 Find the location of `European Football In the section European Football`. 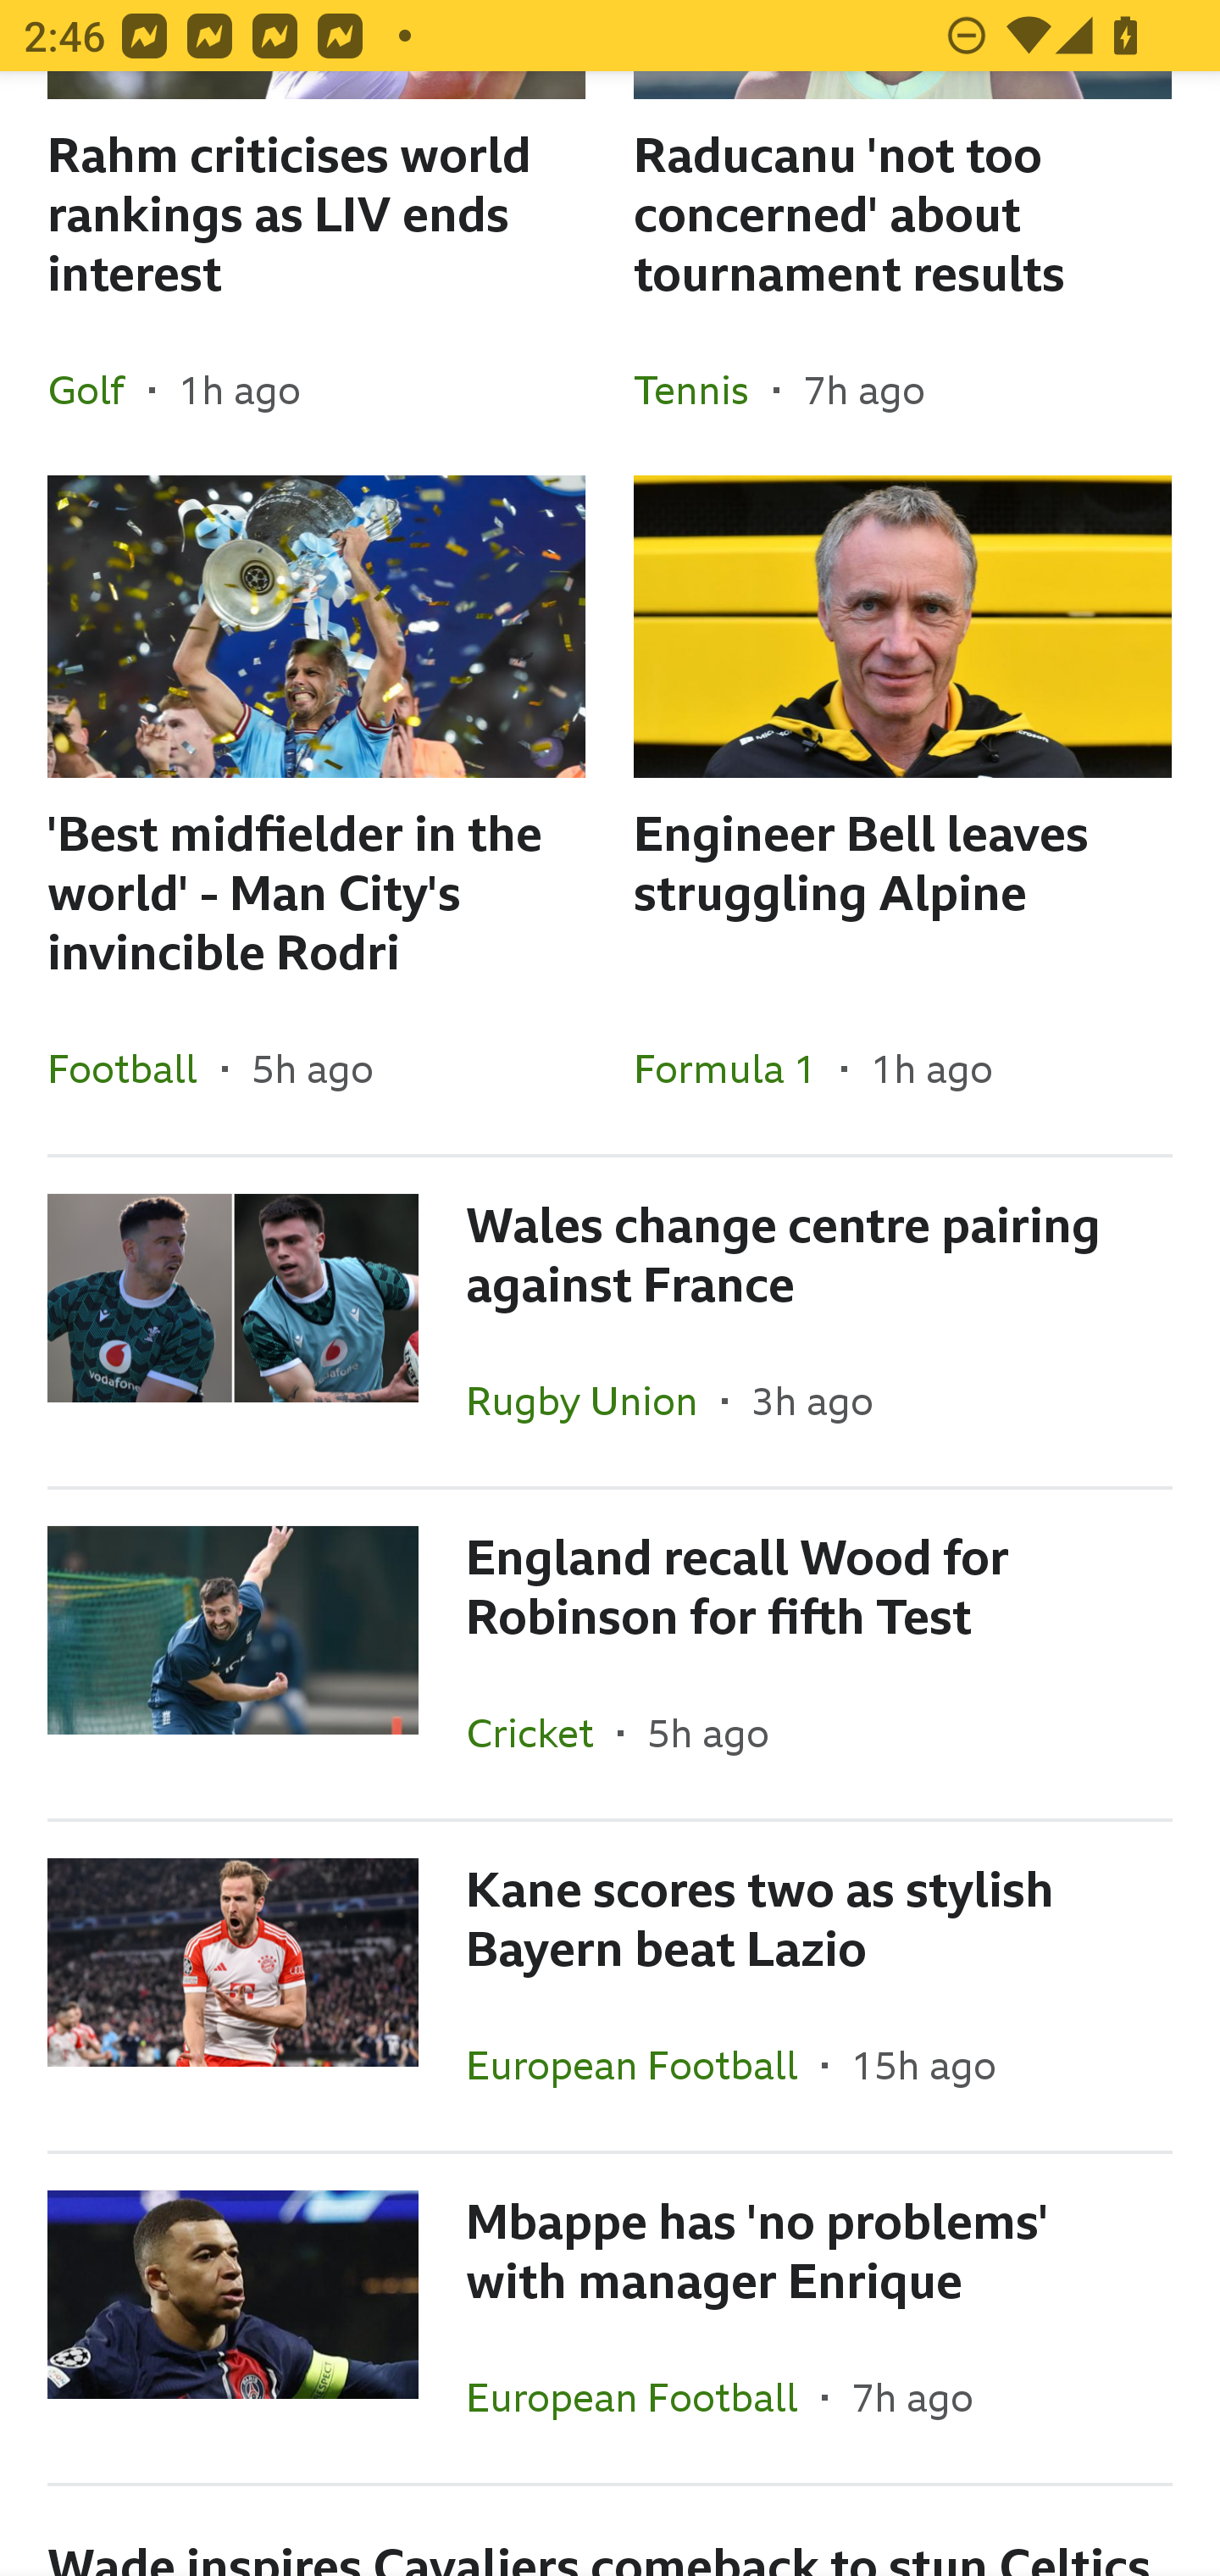

European Football In the section European Football is located at coordinates (644, 2064).